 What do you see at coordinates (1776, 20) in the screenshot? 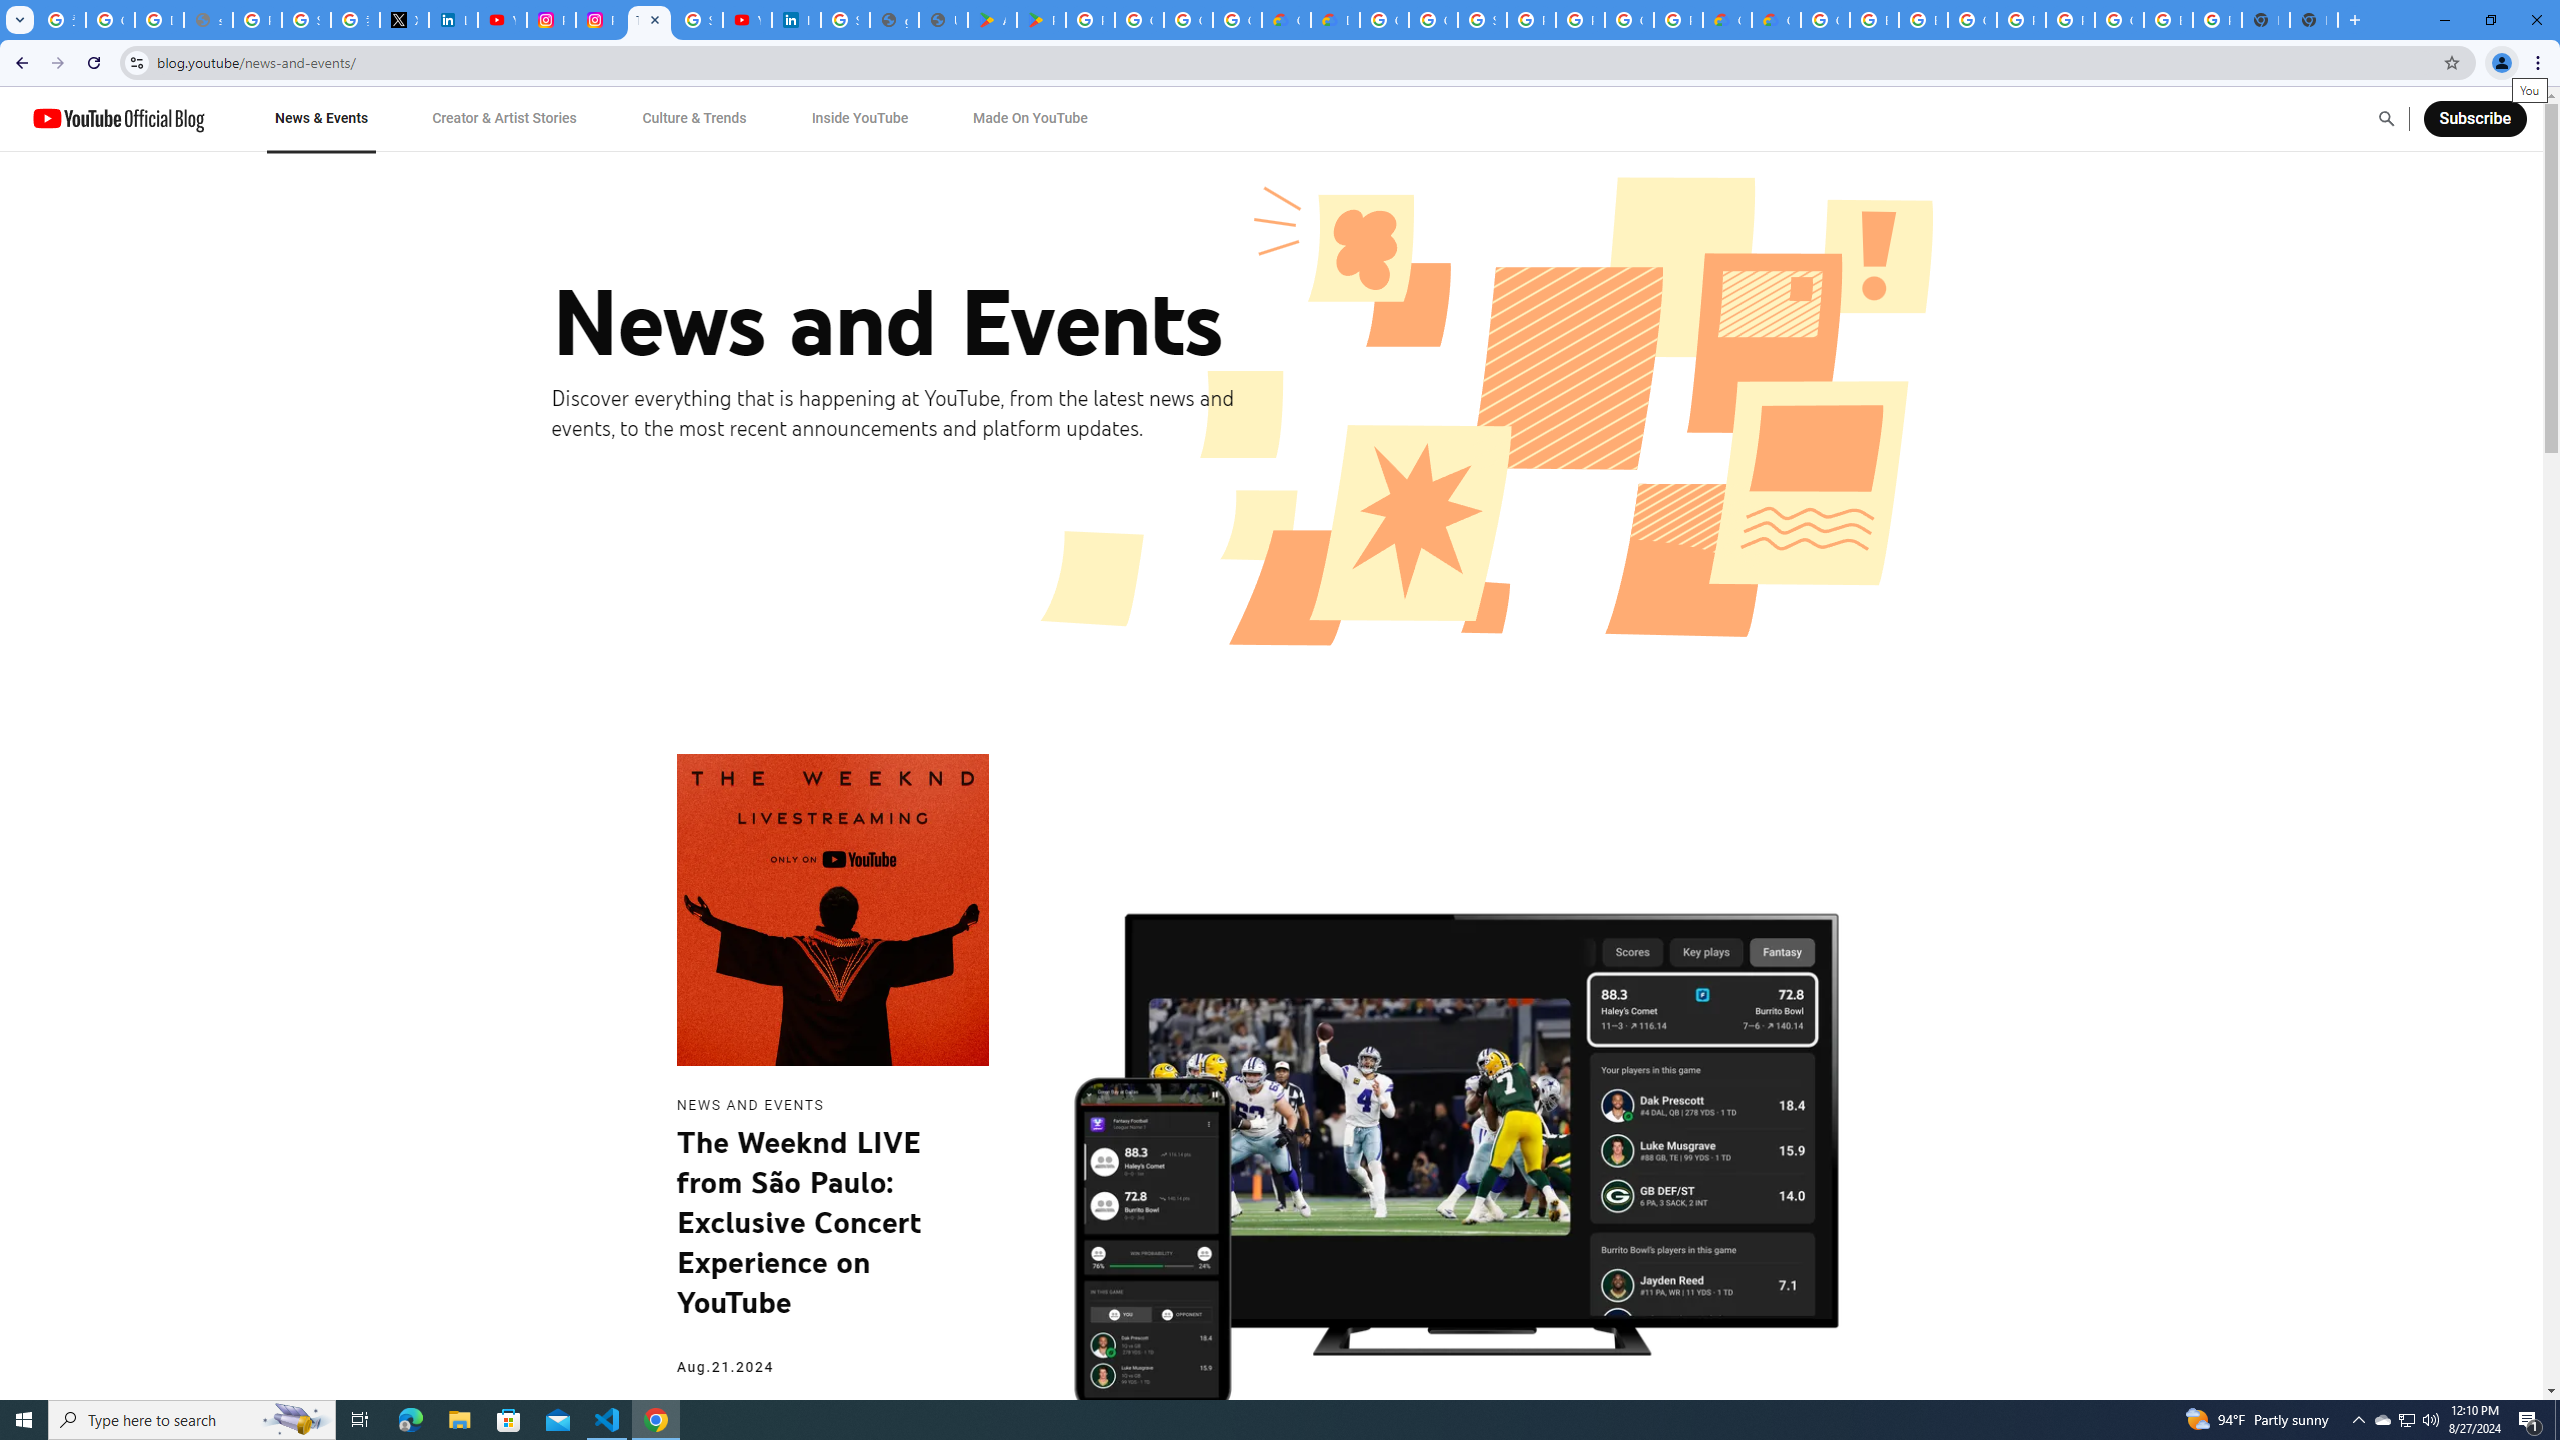
I see `Google Cloud Estimate Summary` at bounding box center [1776, 20].